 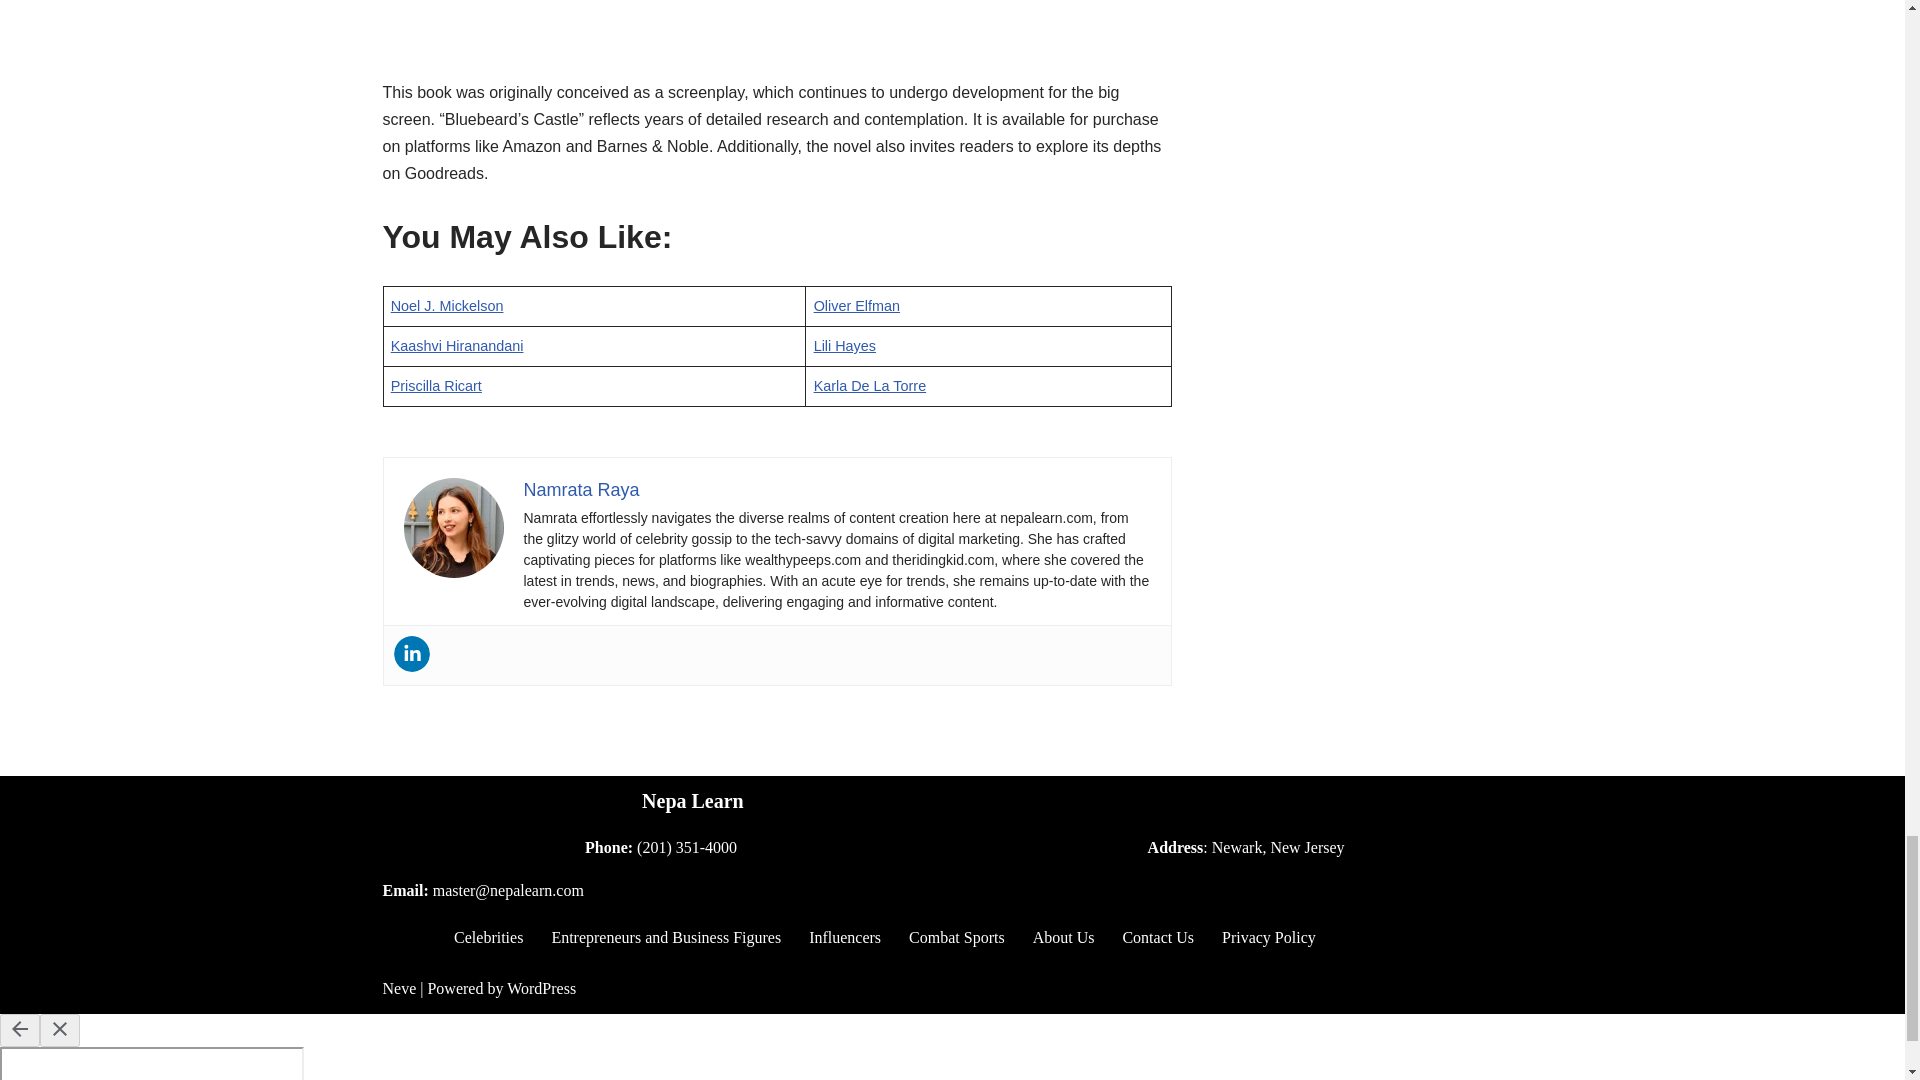 I want to click on Lili Hayes, so click(x=844, y=346).